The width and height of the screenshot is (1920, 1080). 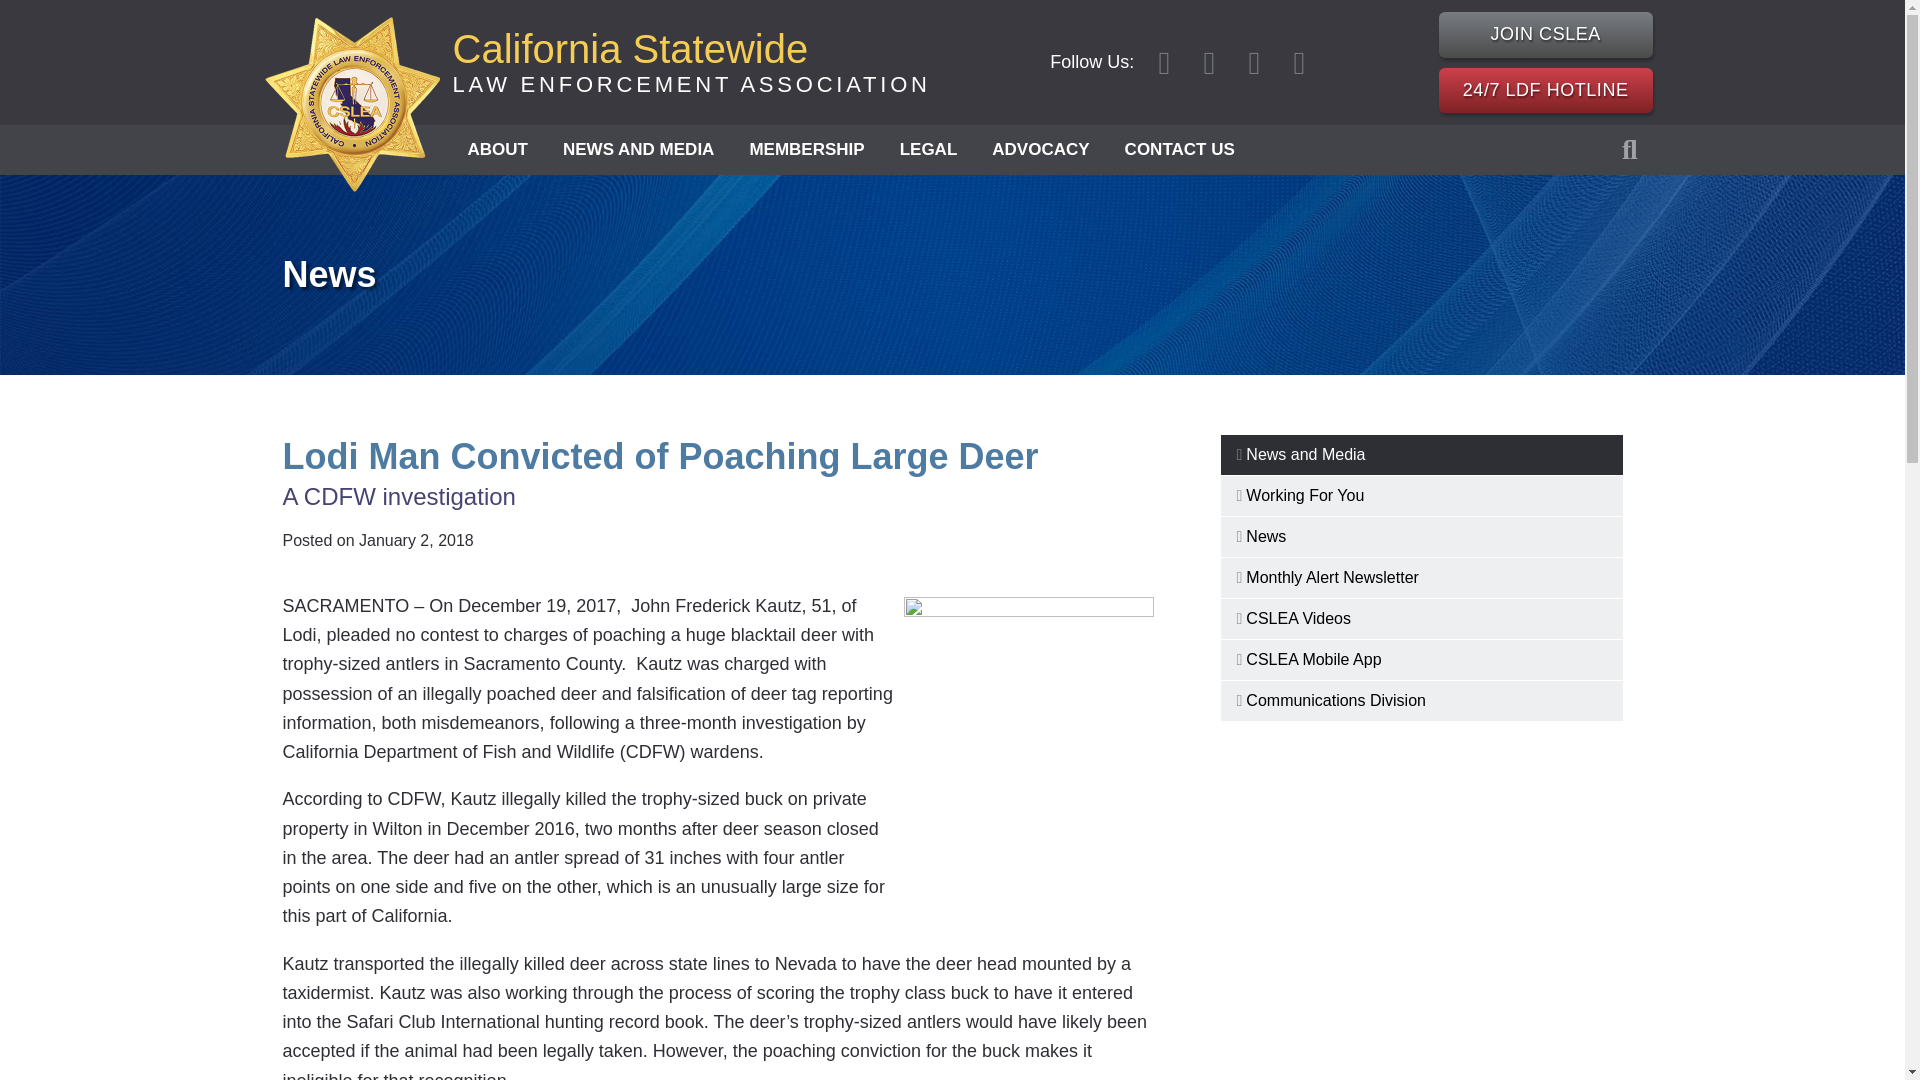 What do you see at coordinates (806, 150) in the screenshot?
I see `MEMBERSHIP` at bounding box center [806, 150].